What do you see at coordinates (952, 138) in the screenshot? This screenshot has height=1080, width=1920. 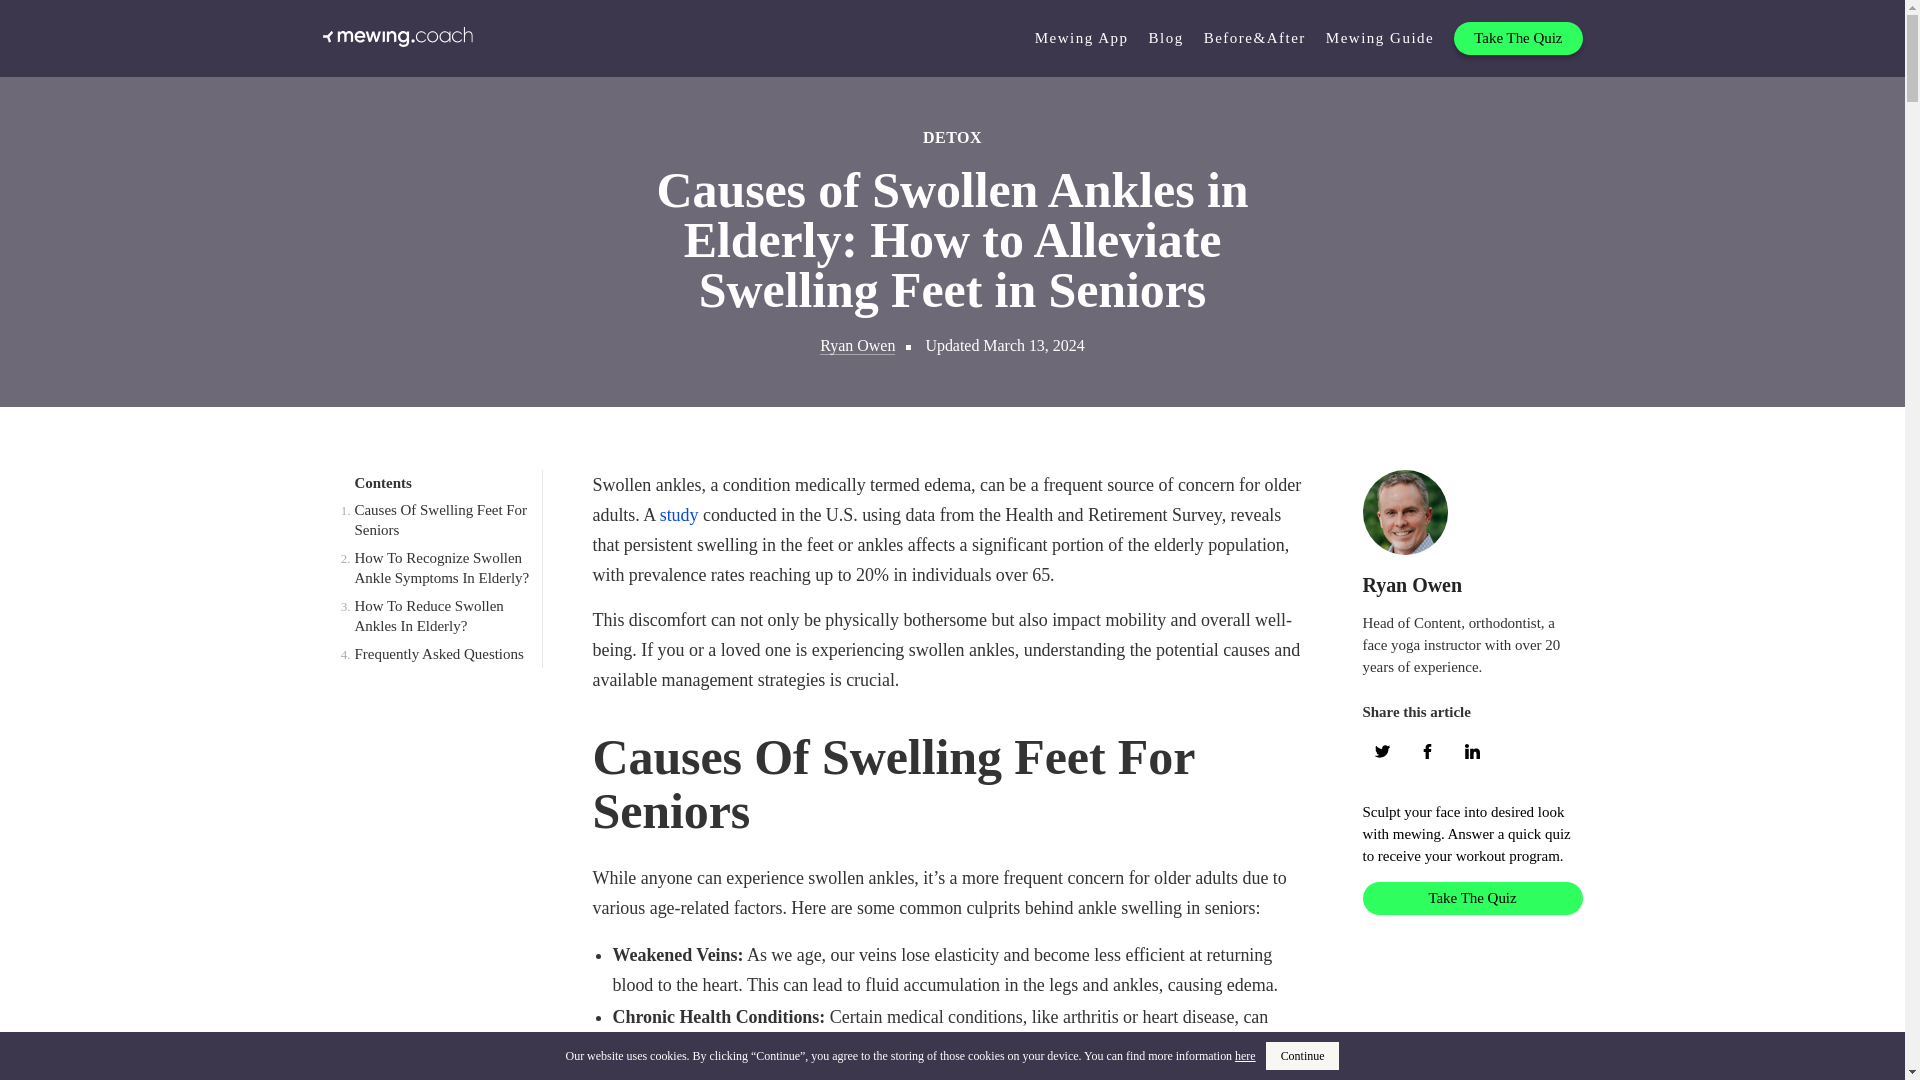 I see `DETOX` at bounding box center [952, 138].